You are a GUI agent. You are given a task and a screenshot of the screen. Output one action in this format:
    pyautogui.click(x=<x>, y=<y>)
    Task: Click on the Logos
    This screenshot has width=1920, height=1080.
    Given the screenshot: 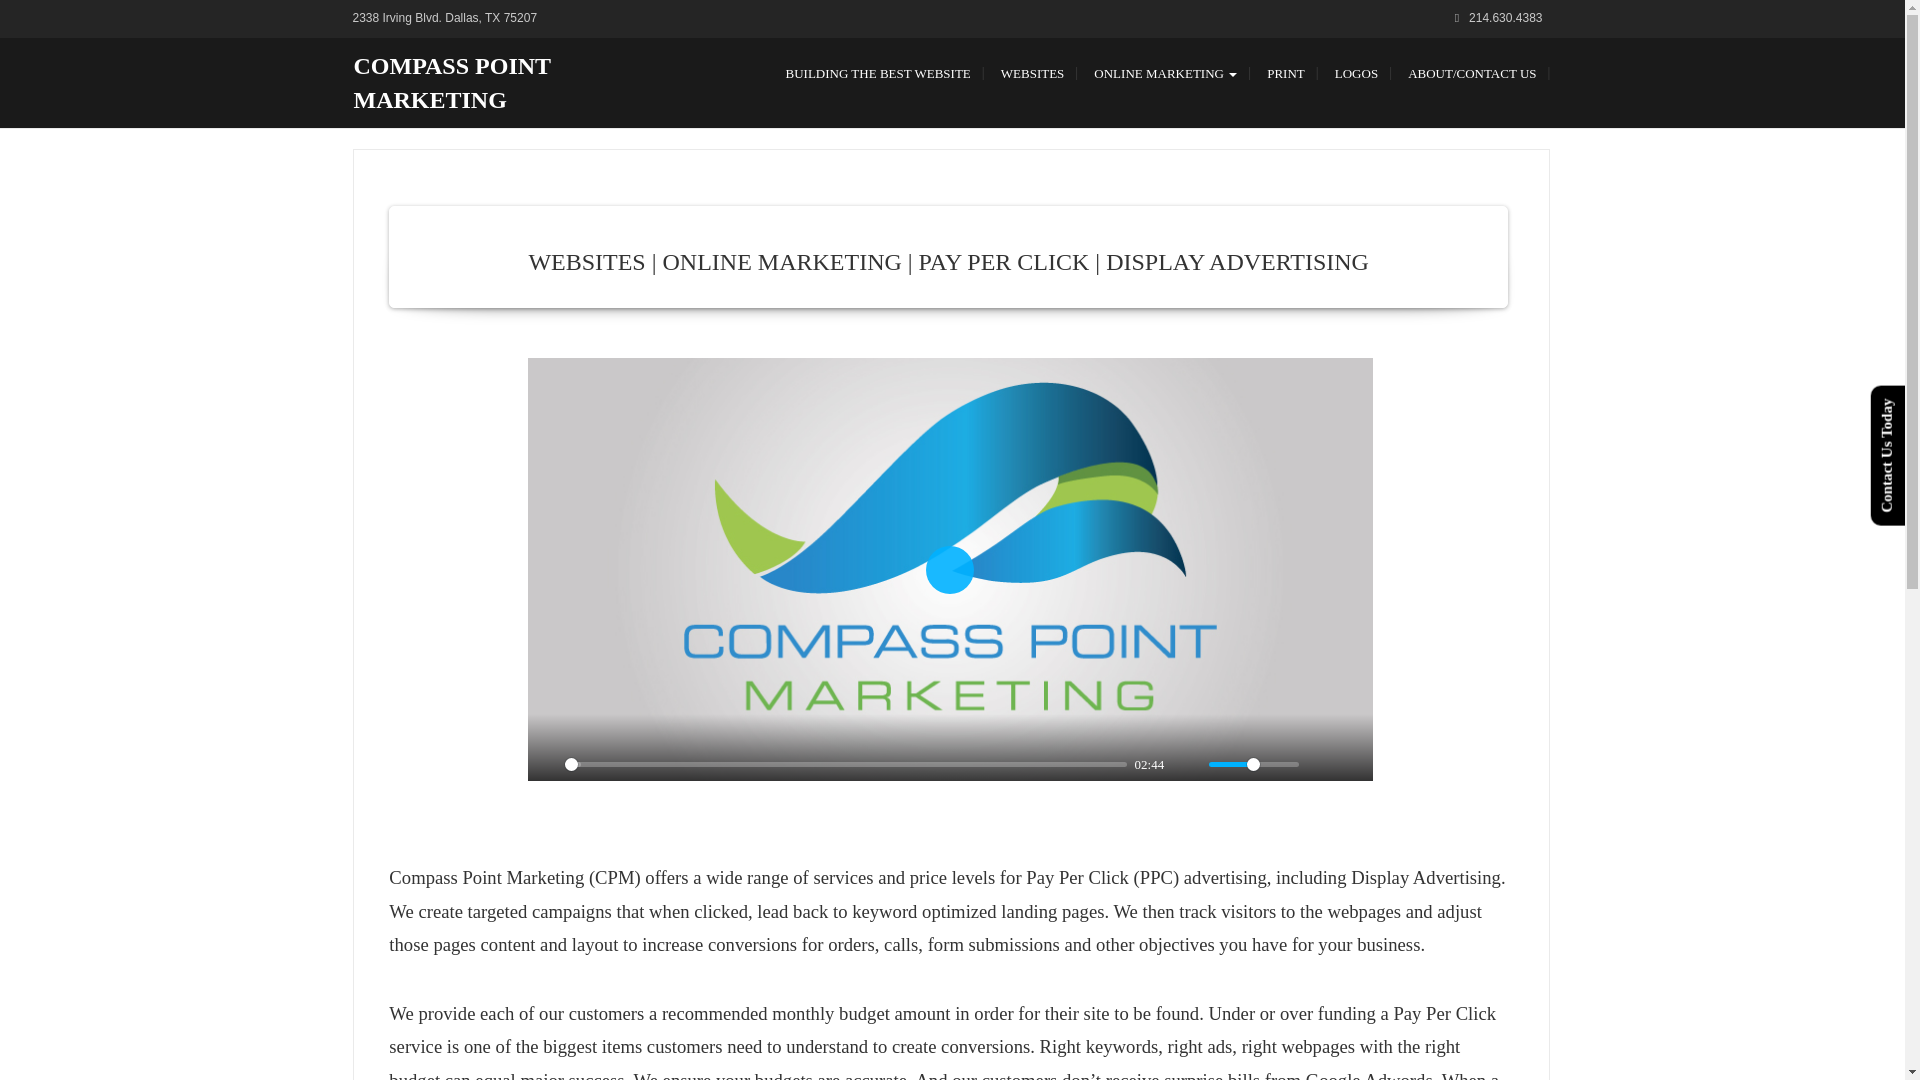 What is the action you would take?
    pyautogui.click(x=1356, y=74)
    